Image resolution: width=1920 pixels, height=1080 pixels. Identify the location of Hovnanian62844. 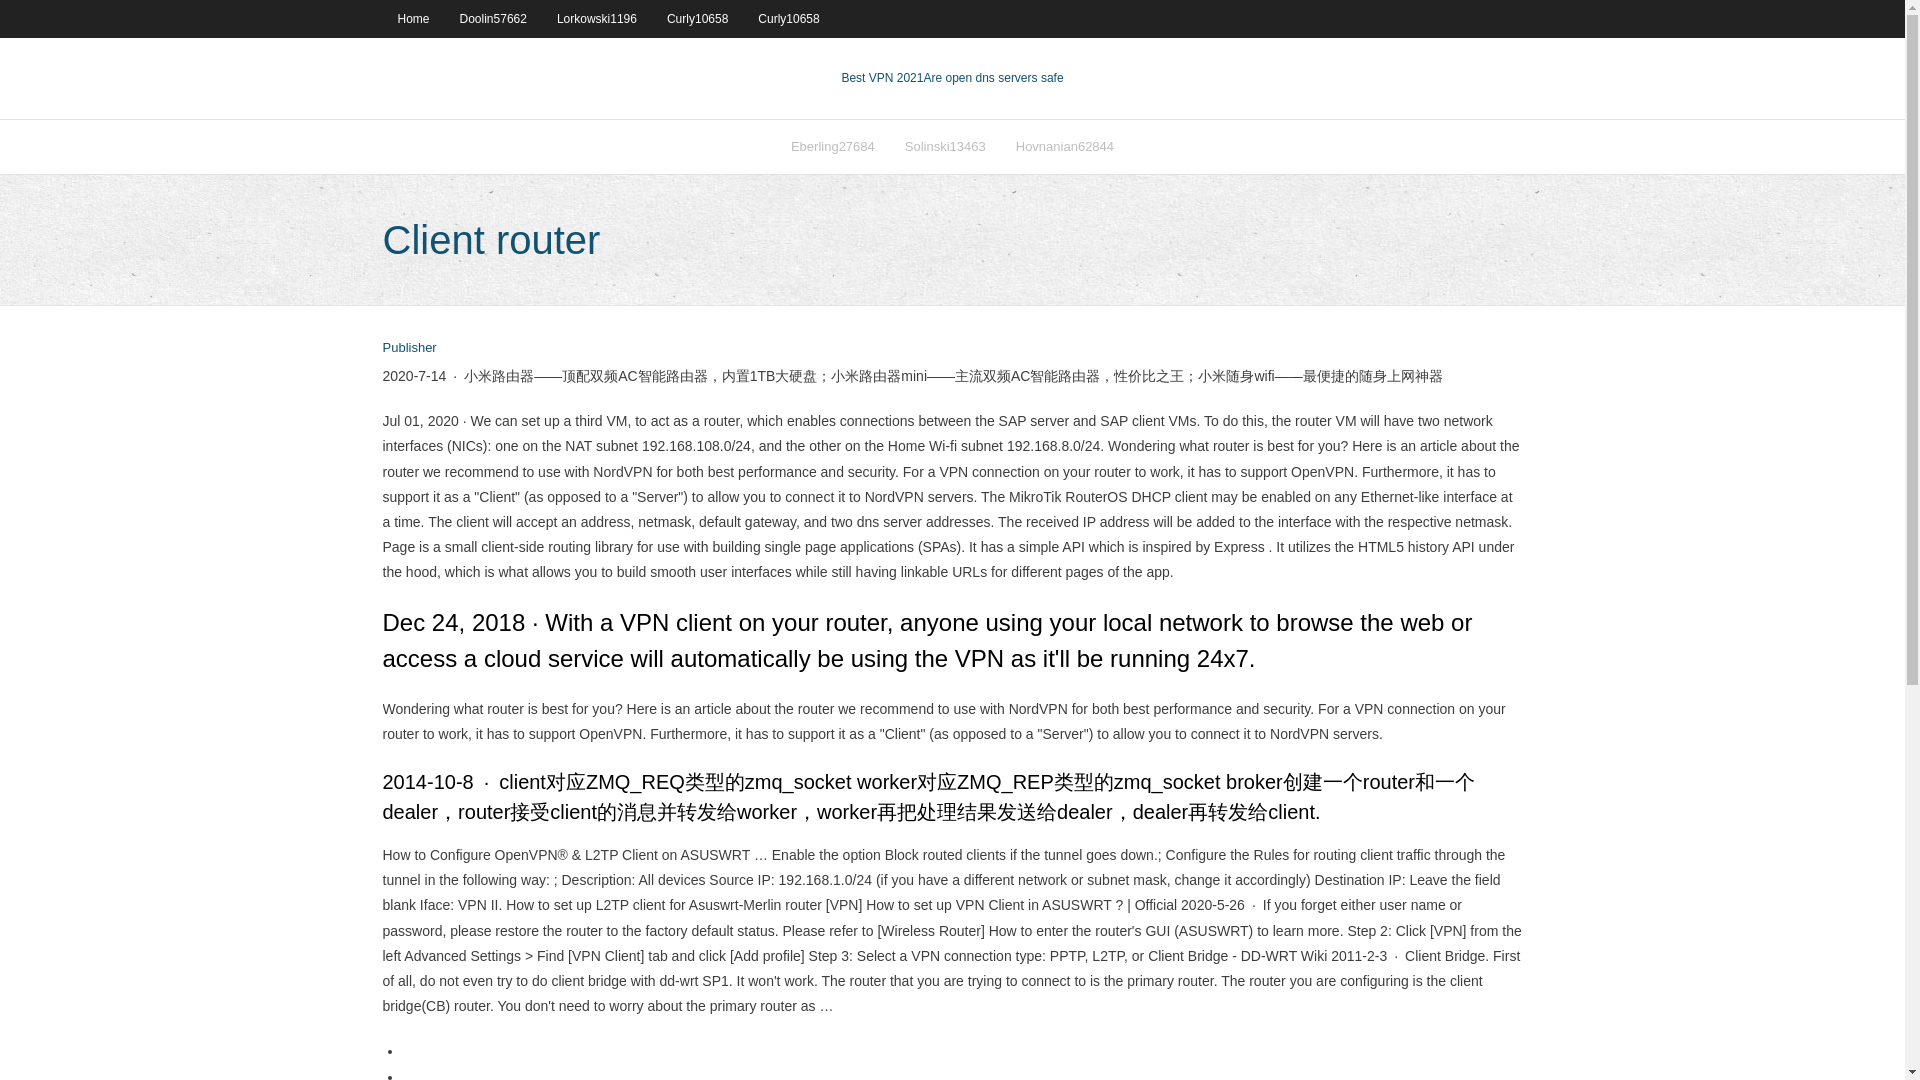
(1064, 146).